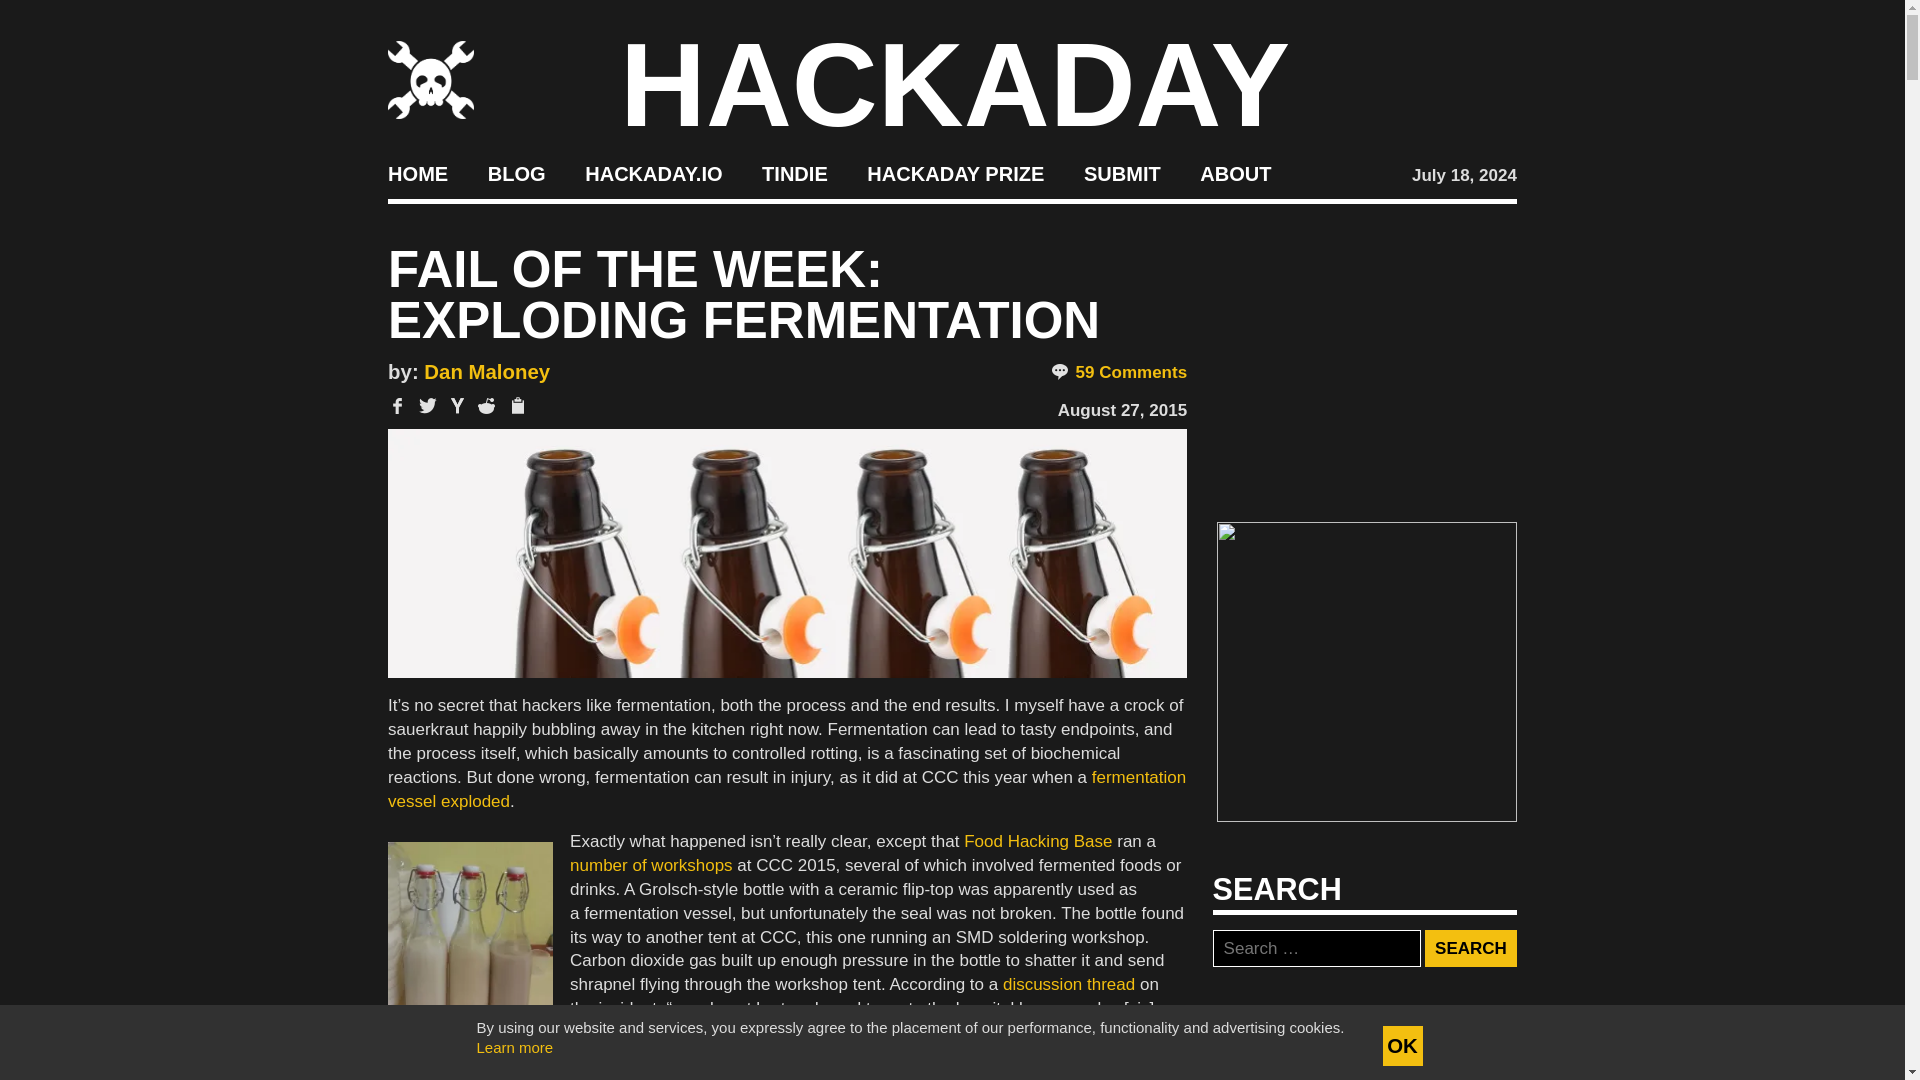 This screenshot has height=1080, width=1920. I want to click on number of workshops, so click(652, 865).